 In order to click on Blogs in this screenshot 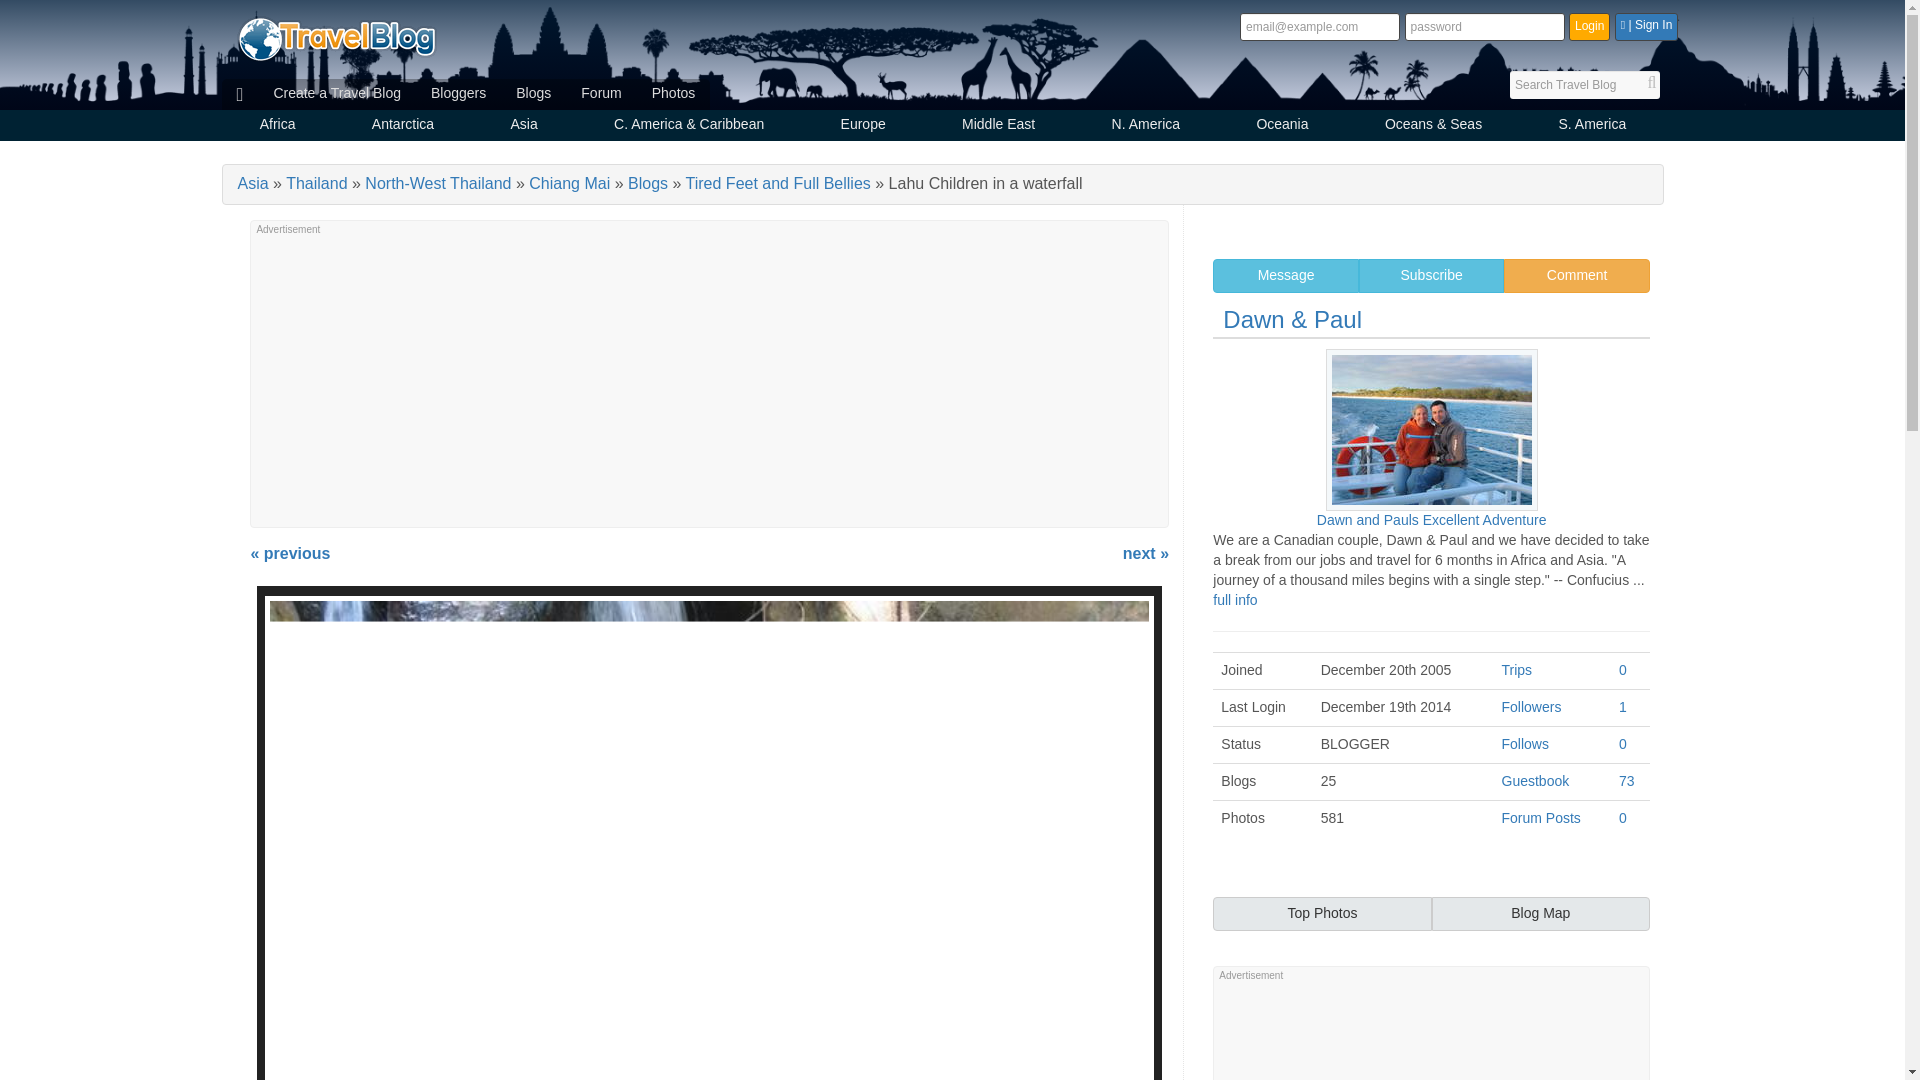, I will do `click(534, 94)`.